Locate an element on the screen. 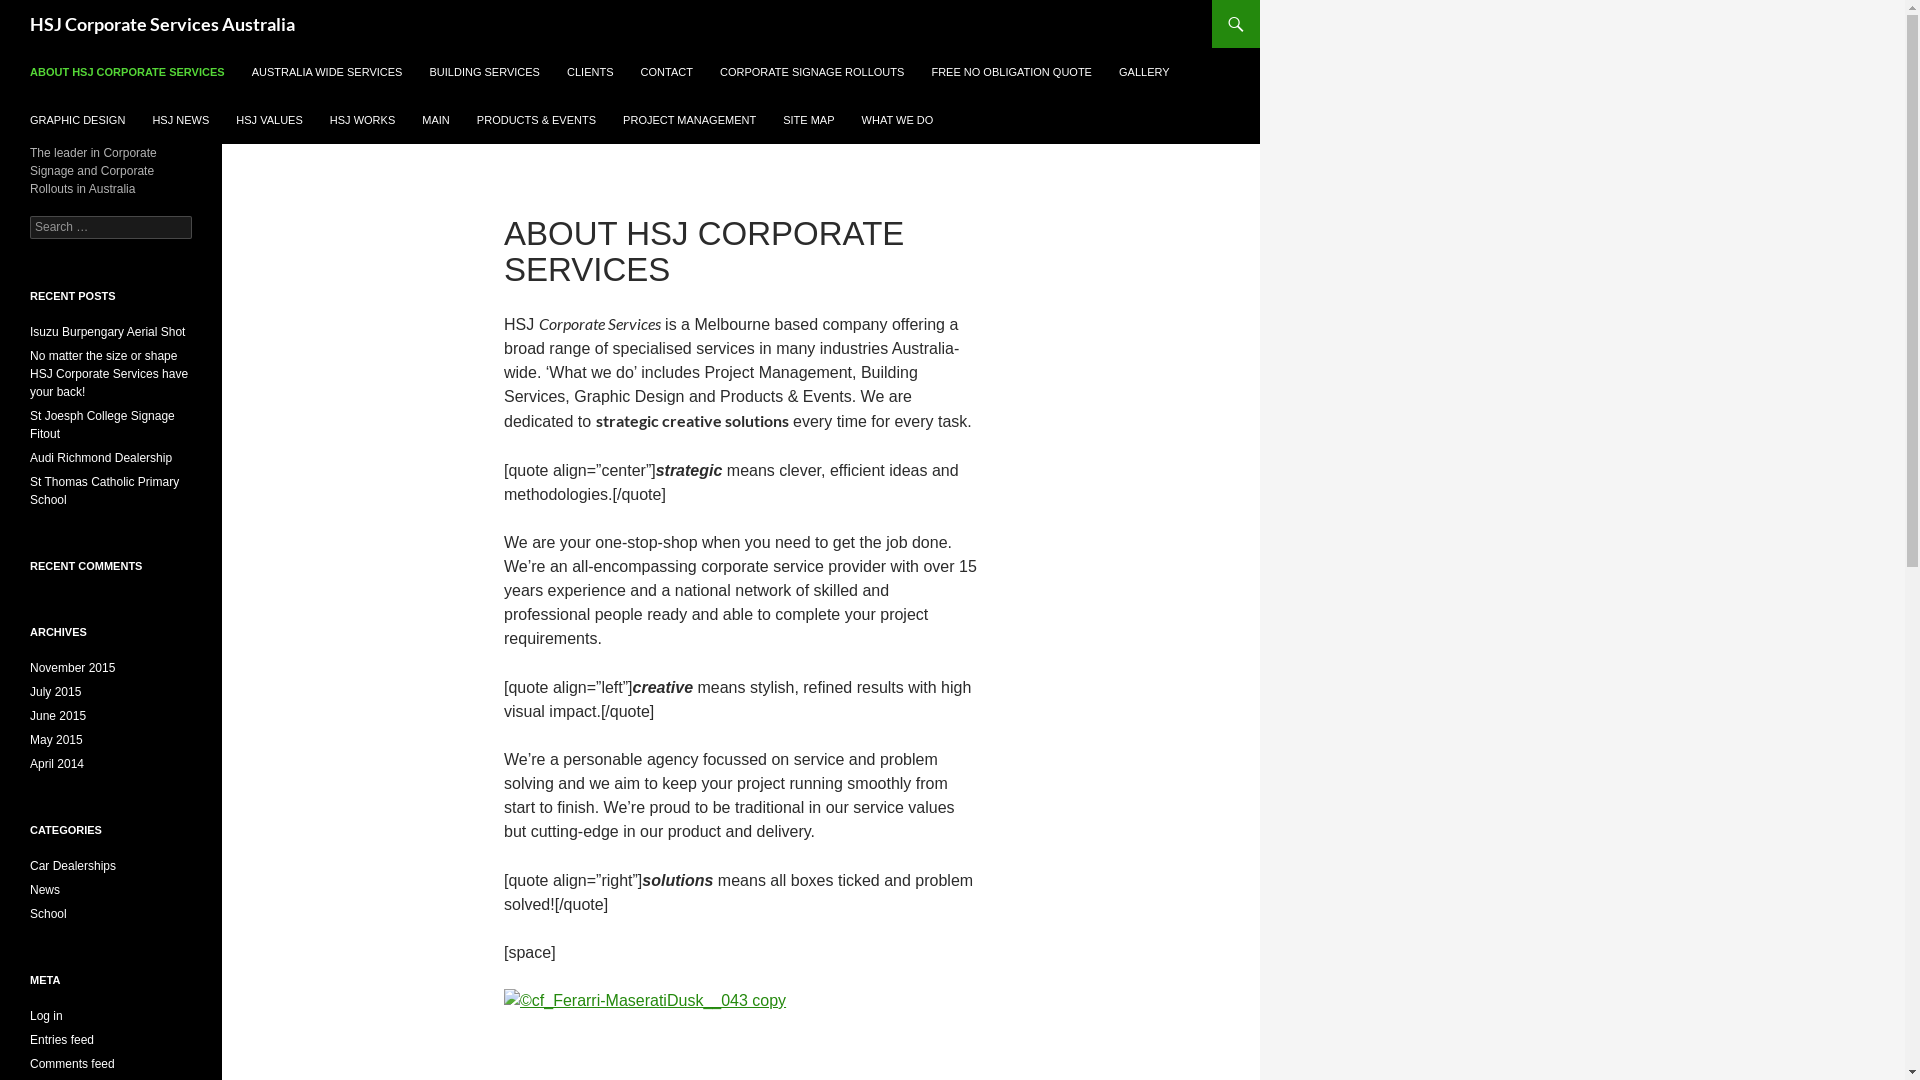 The height and width of the screenshot is (1080, 1920). ABOUT HSJ CORPORATE SERVICES is located at coordinates (128, 72).